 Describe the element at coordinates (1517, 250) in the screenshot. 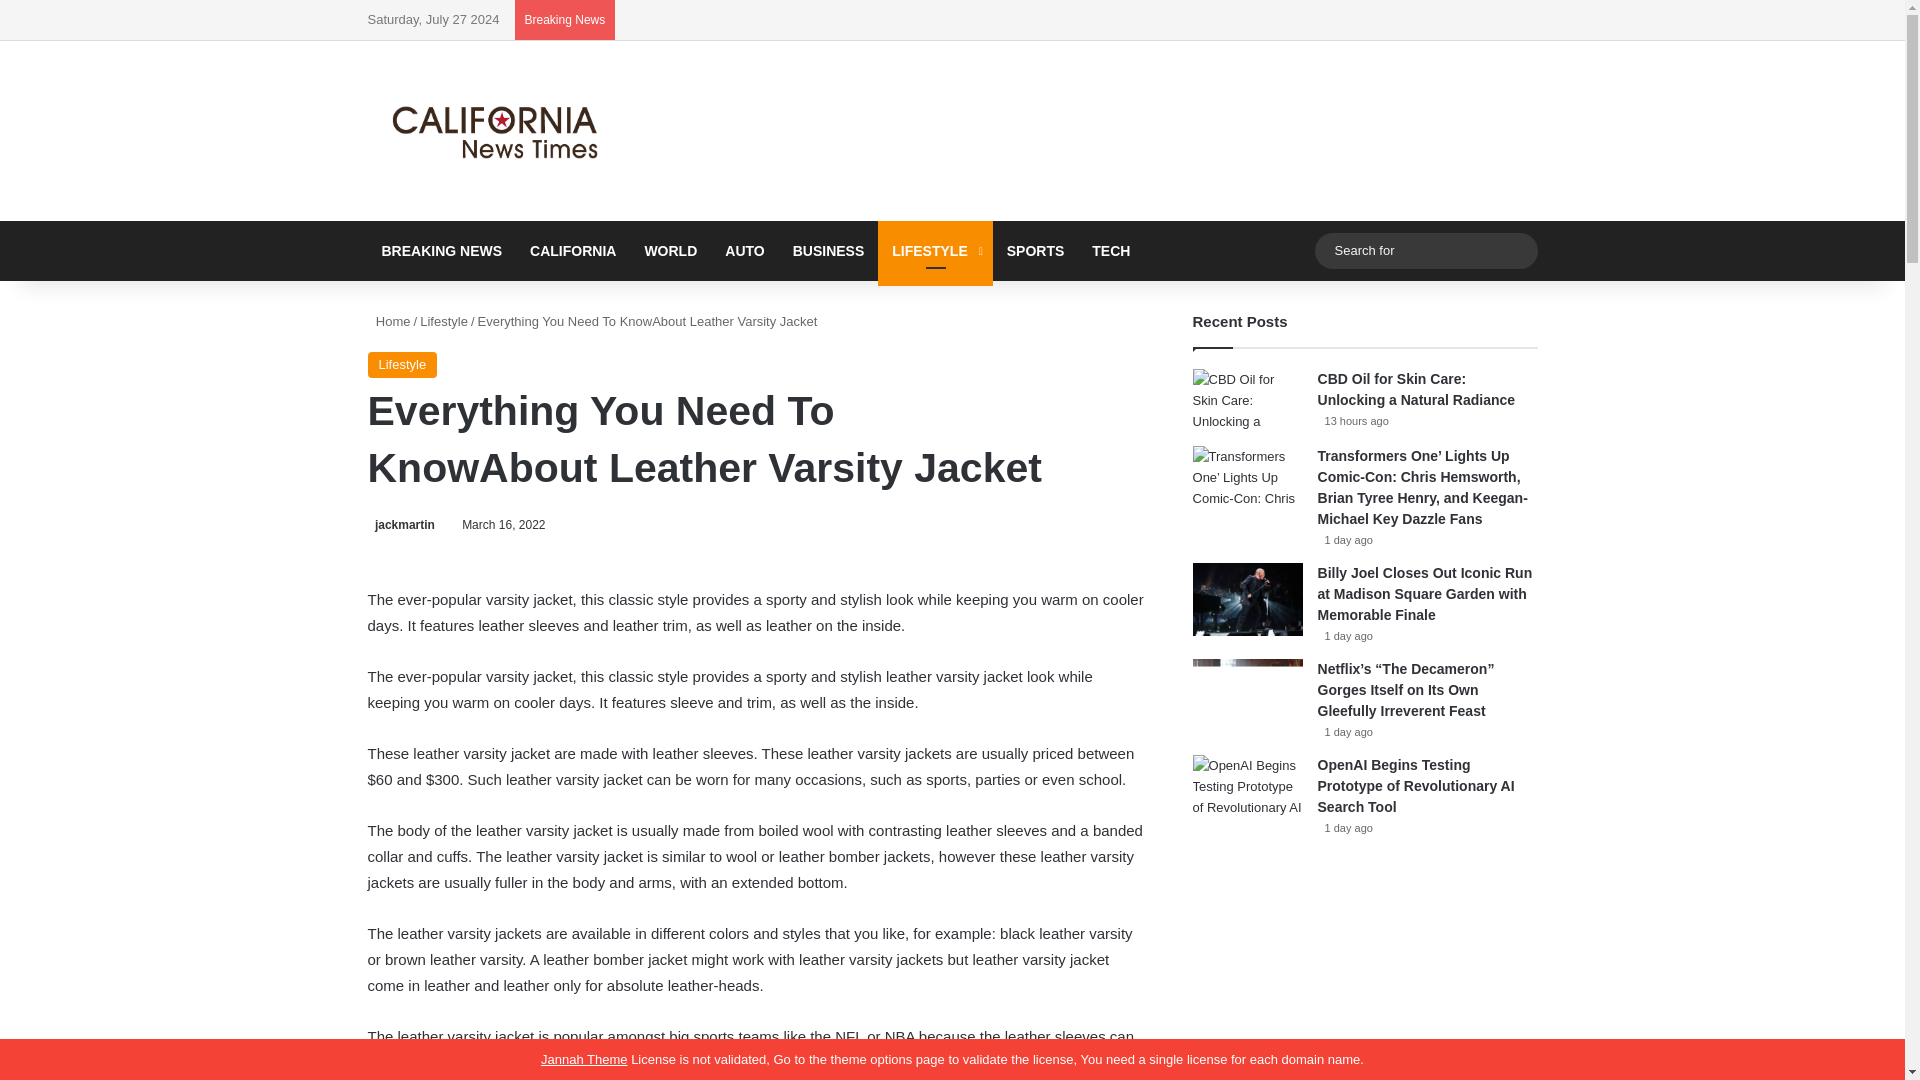

I see `Search for` at that location.